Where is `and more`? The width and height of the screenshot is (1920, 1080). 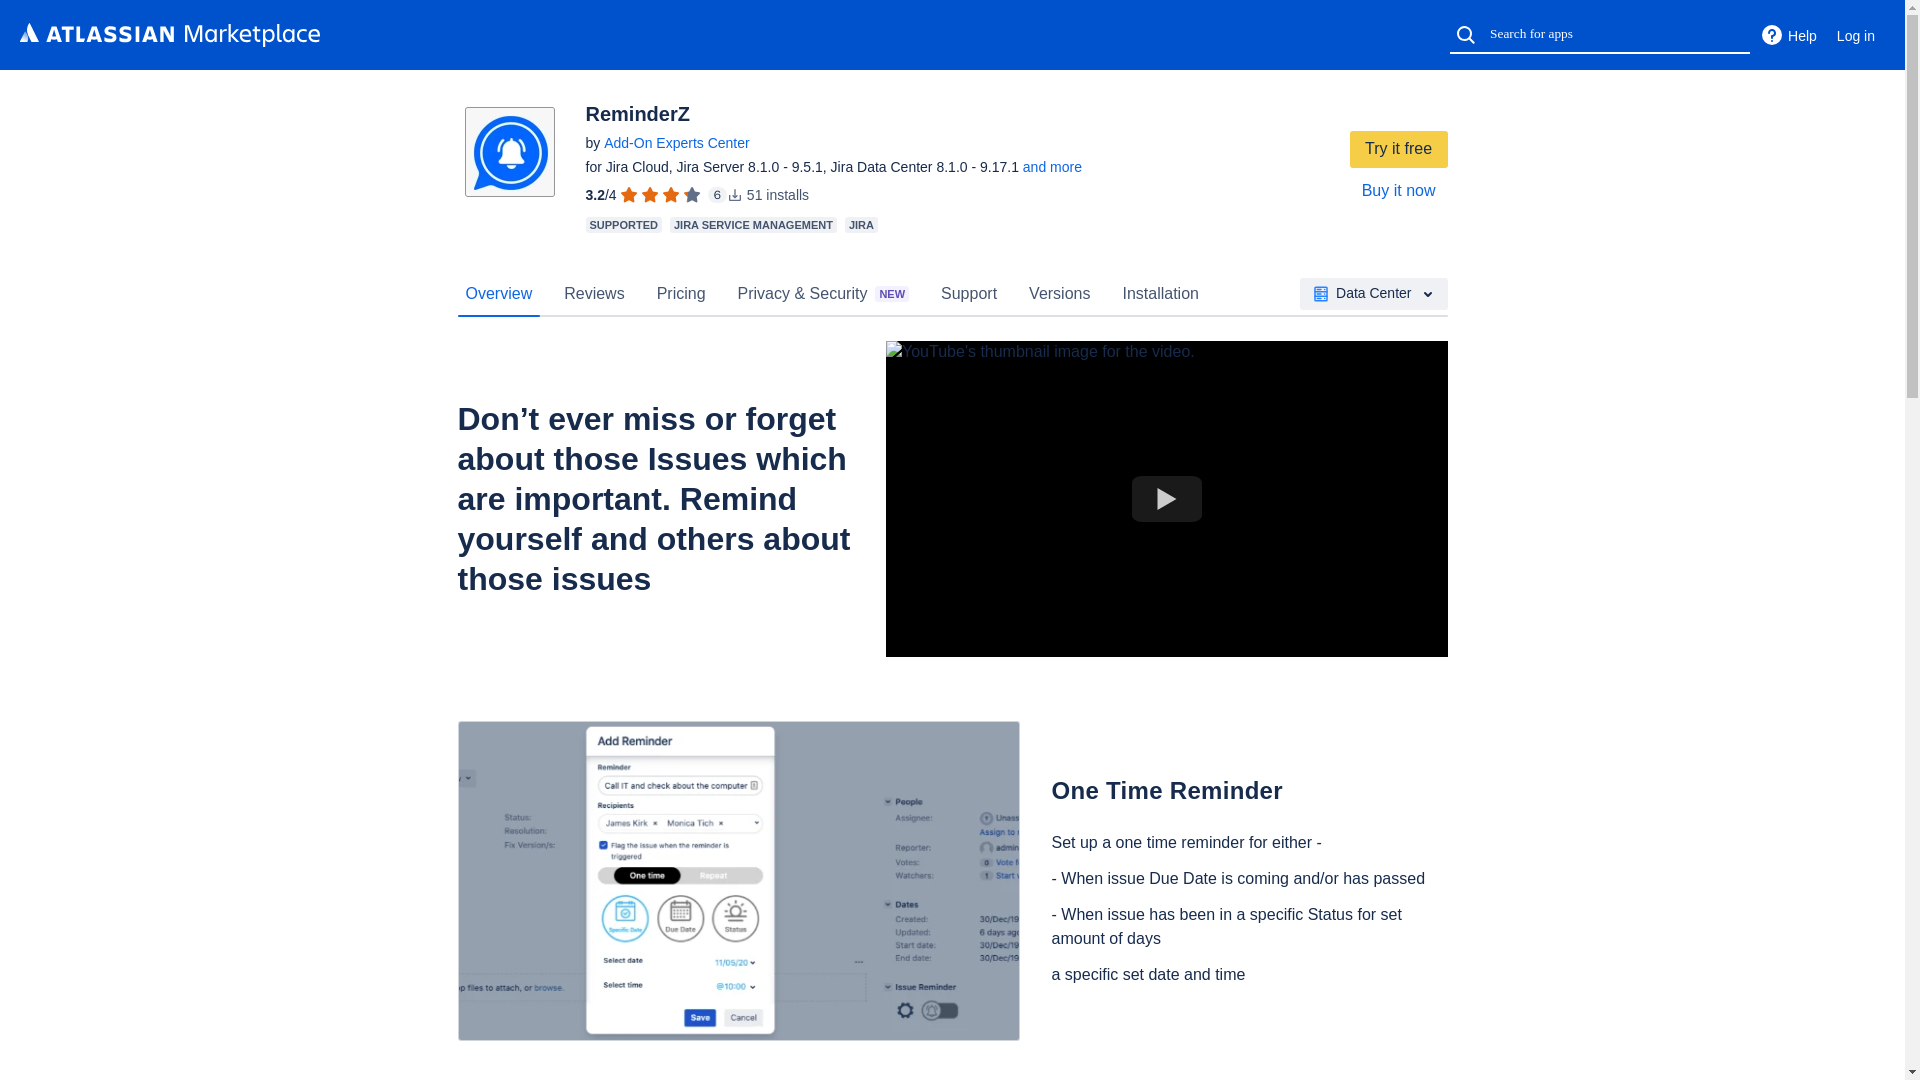 and more is located at coordinates (1052, 166).